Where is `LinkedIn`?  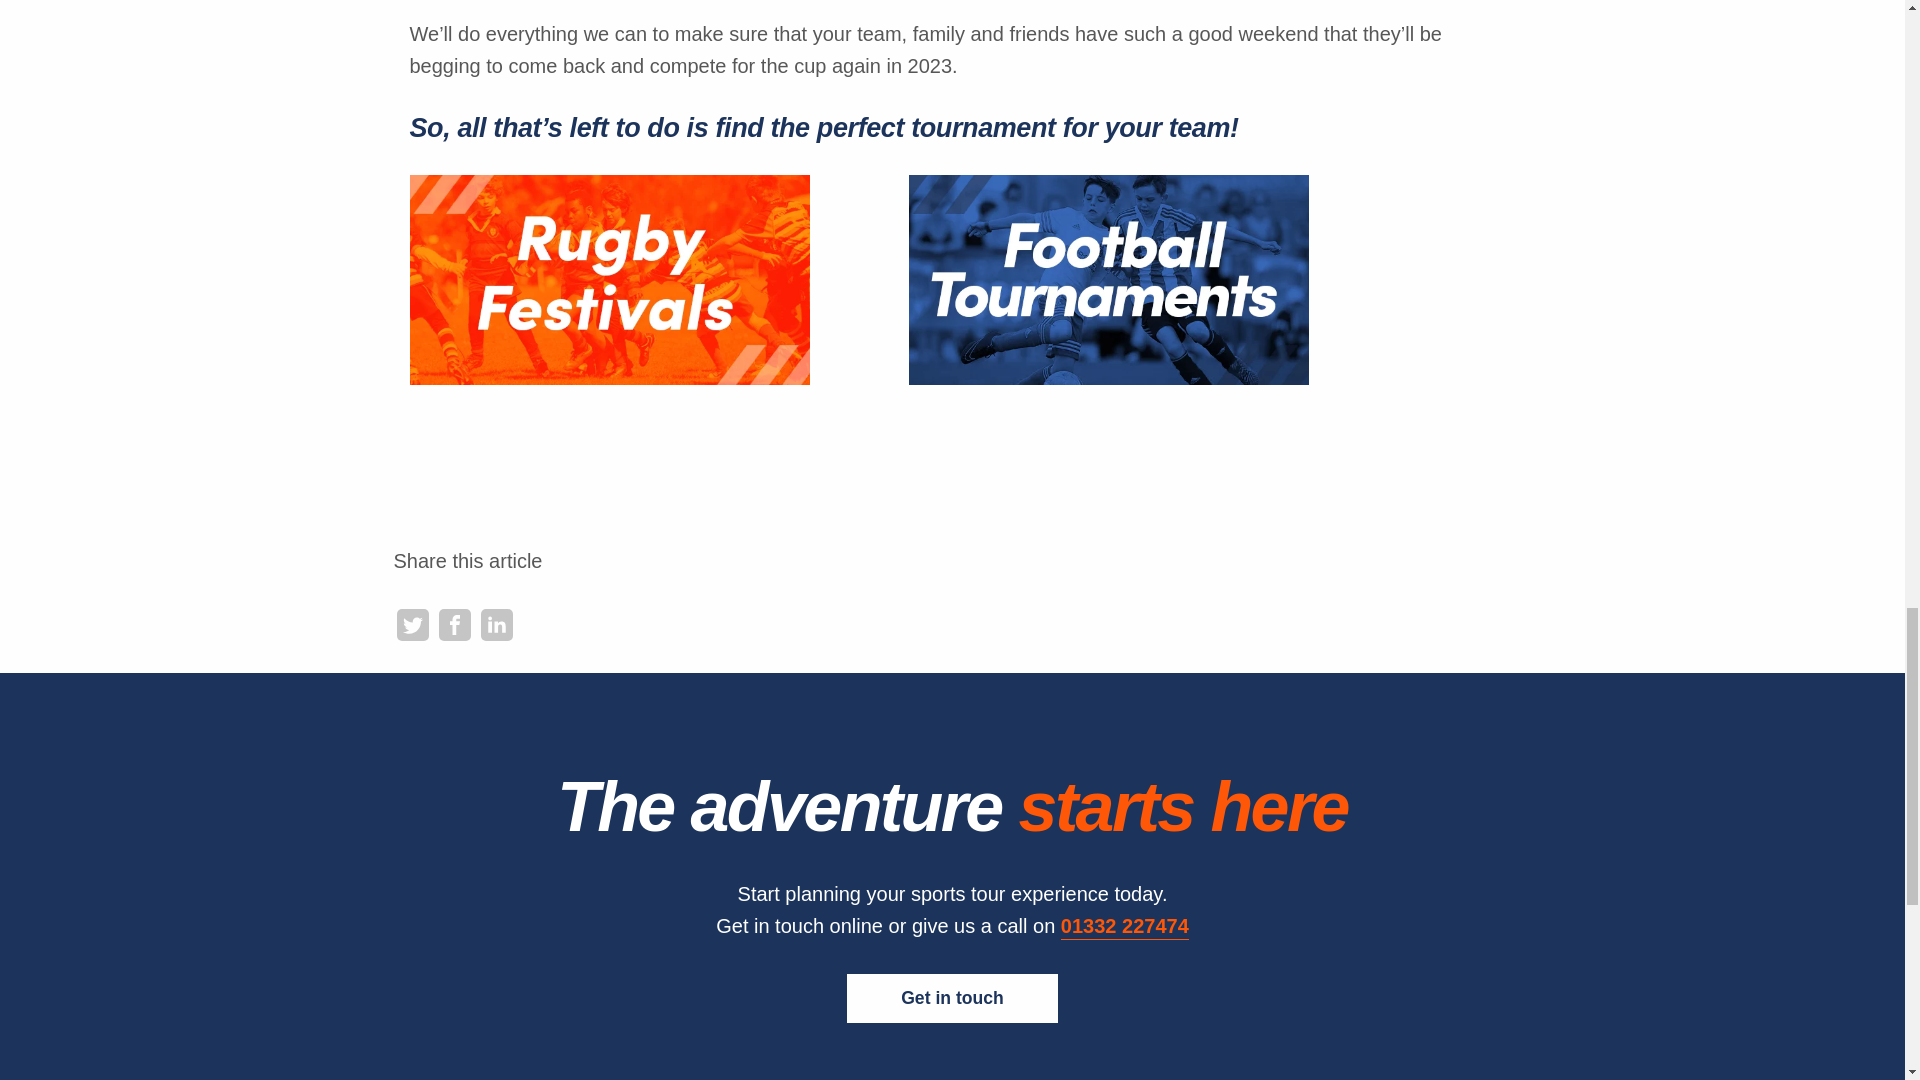
LinkedIn is located at coordinates (496, 625).